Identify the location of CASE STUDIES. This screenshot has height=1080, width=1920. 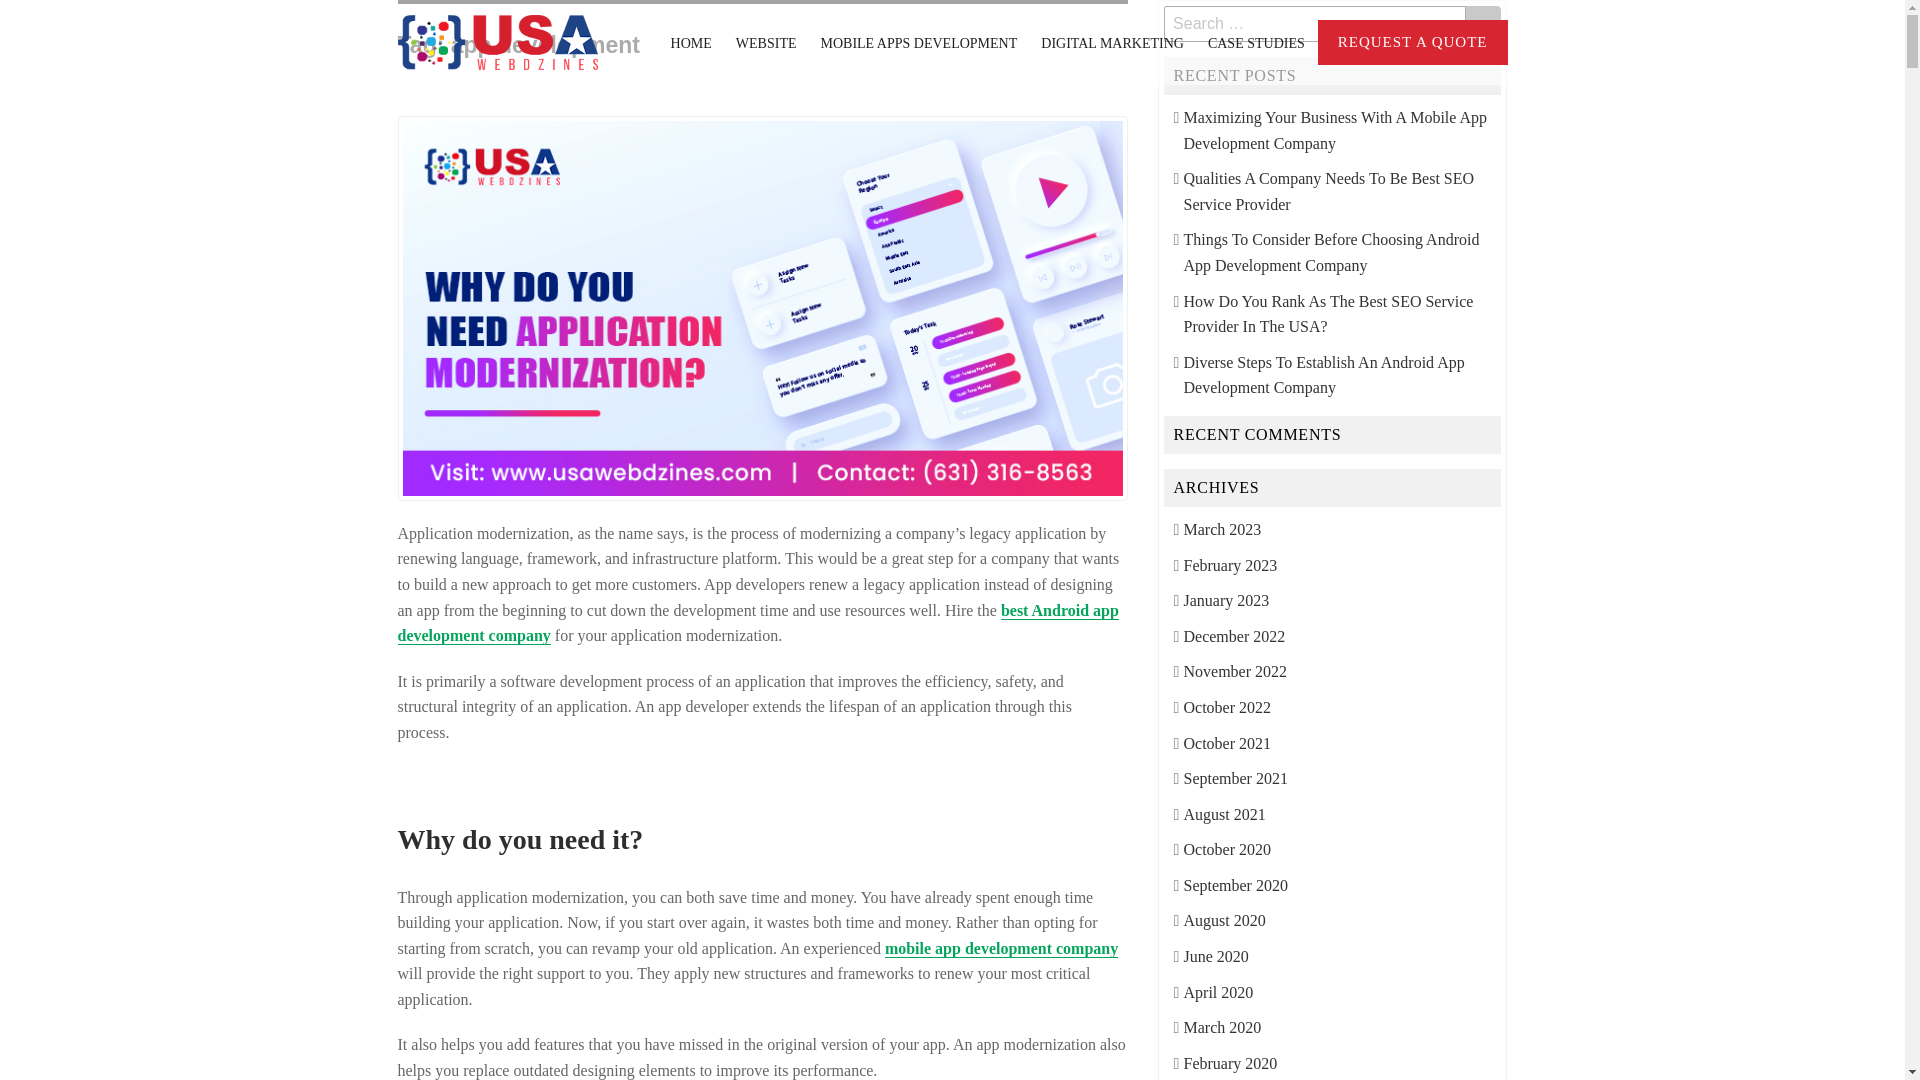
(1256, 44).